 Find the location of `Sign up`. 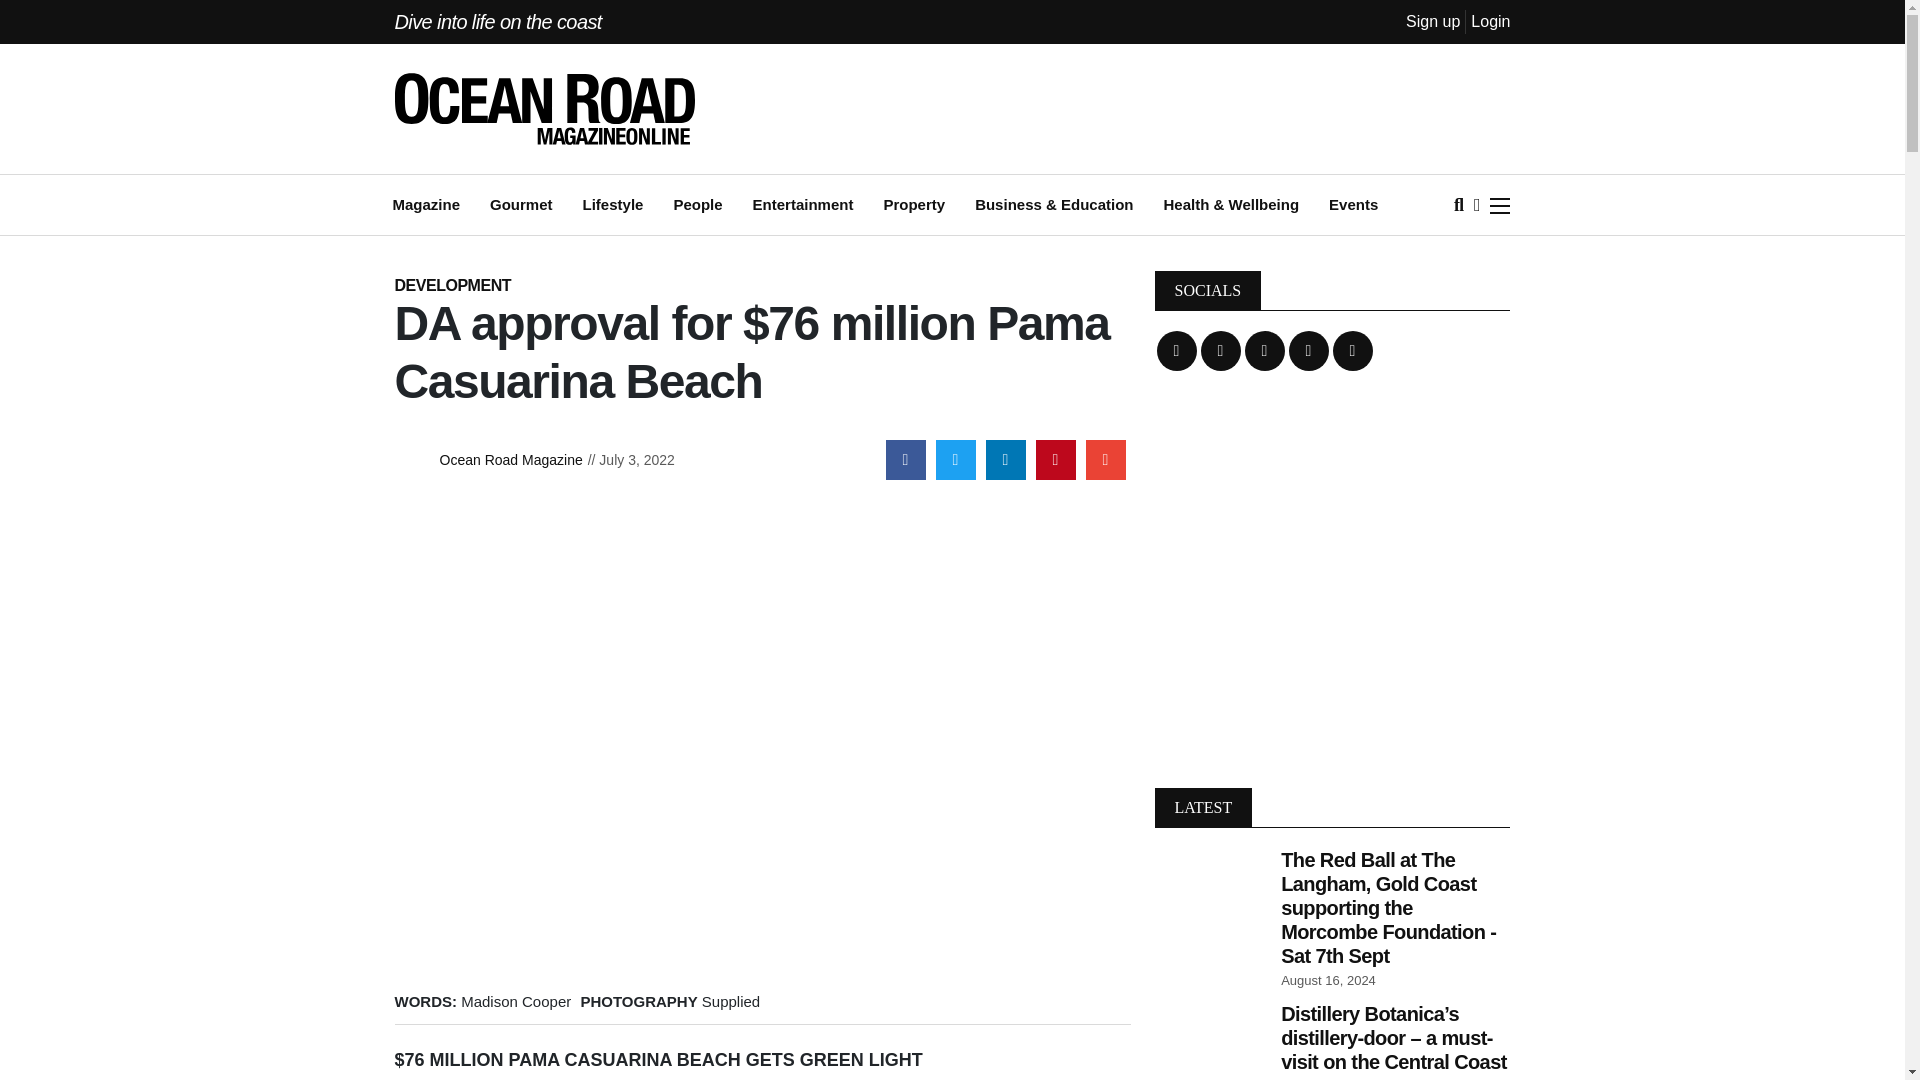

Sign up is located at coordinates (1432, 21).